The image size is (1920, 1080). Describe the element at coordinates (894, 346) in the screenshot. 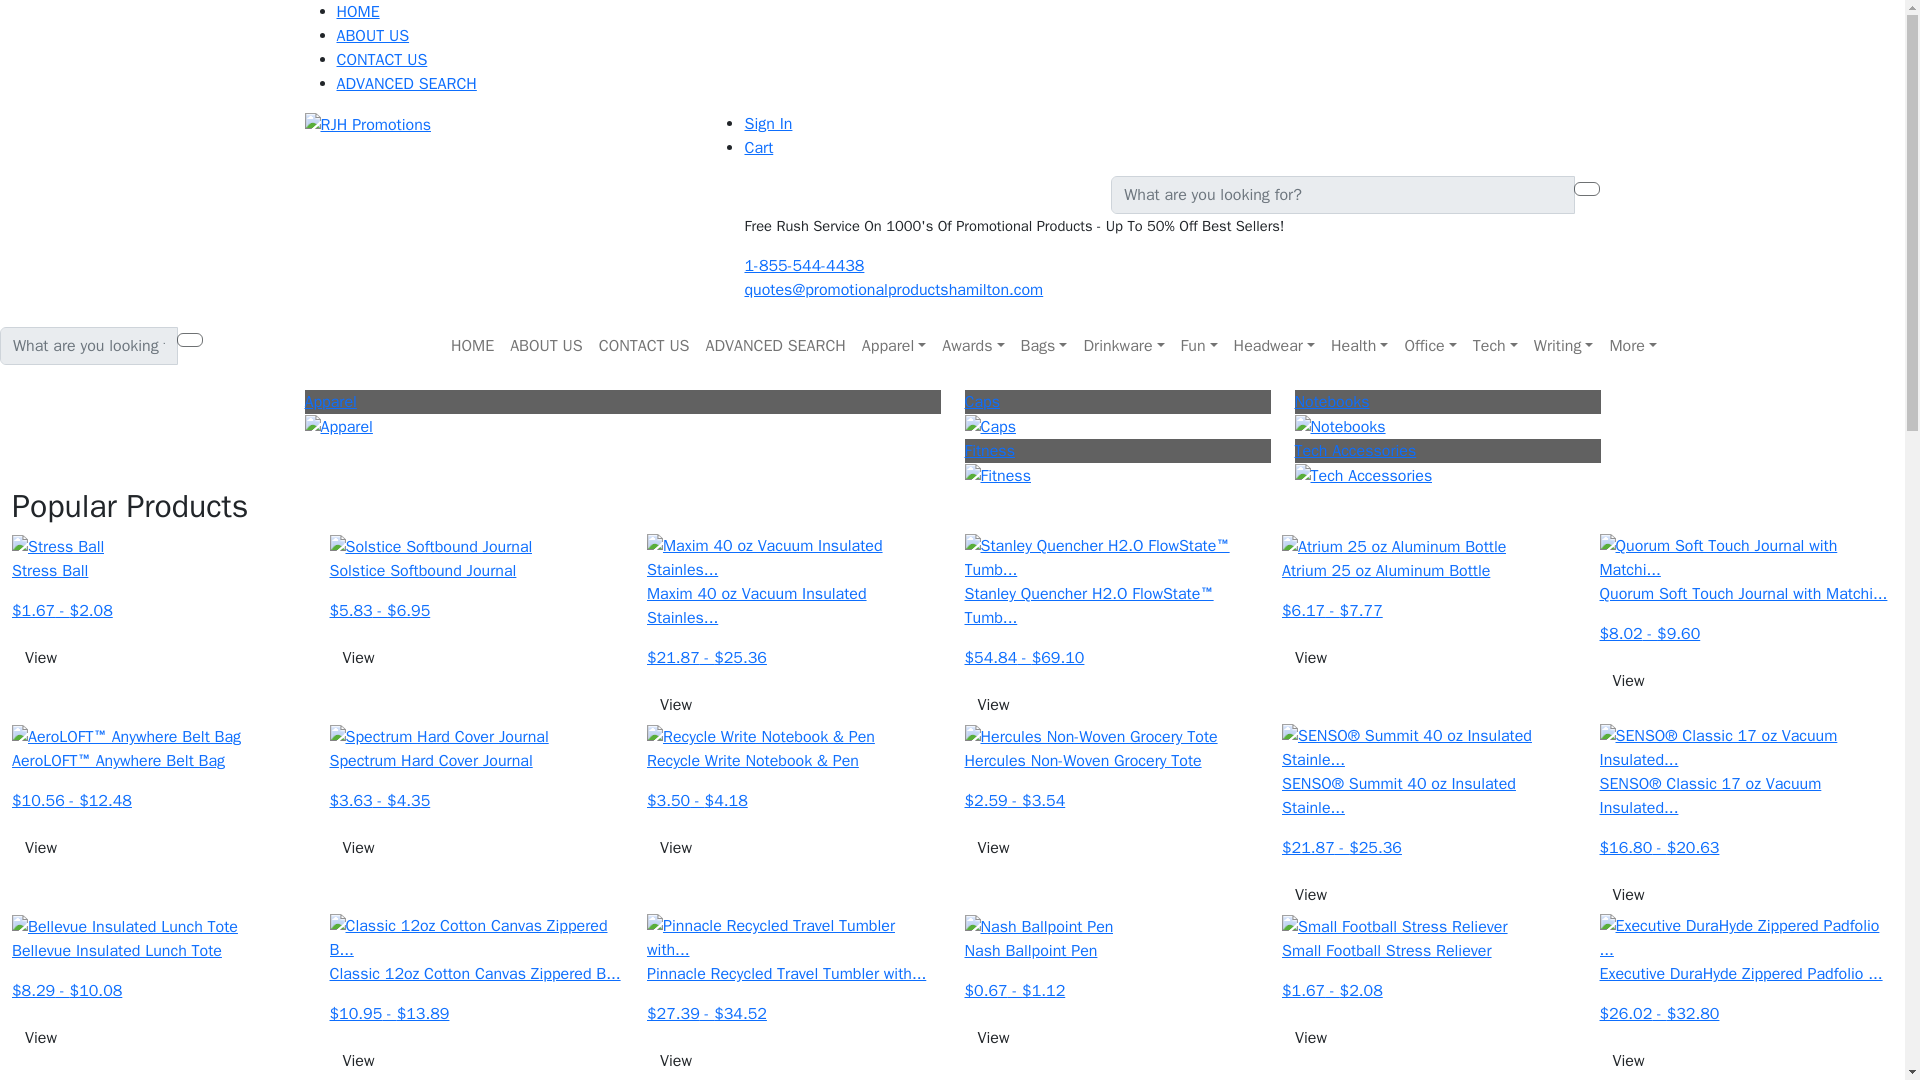

I see `Apparel` at that location.